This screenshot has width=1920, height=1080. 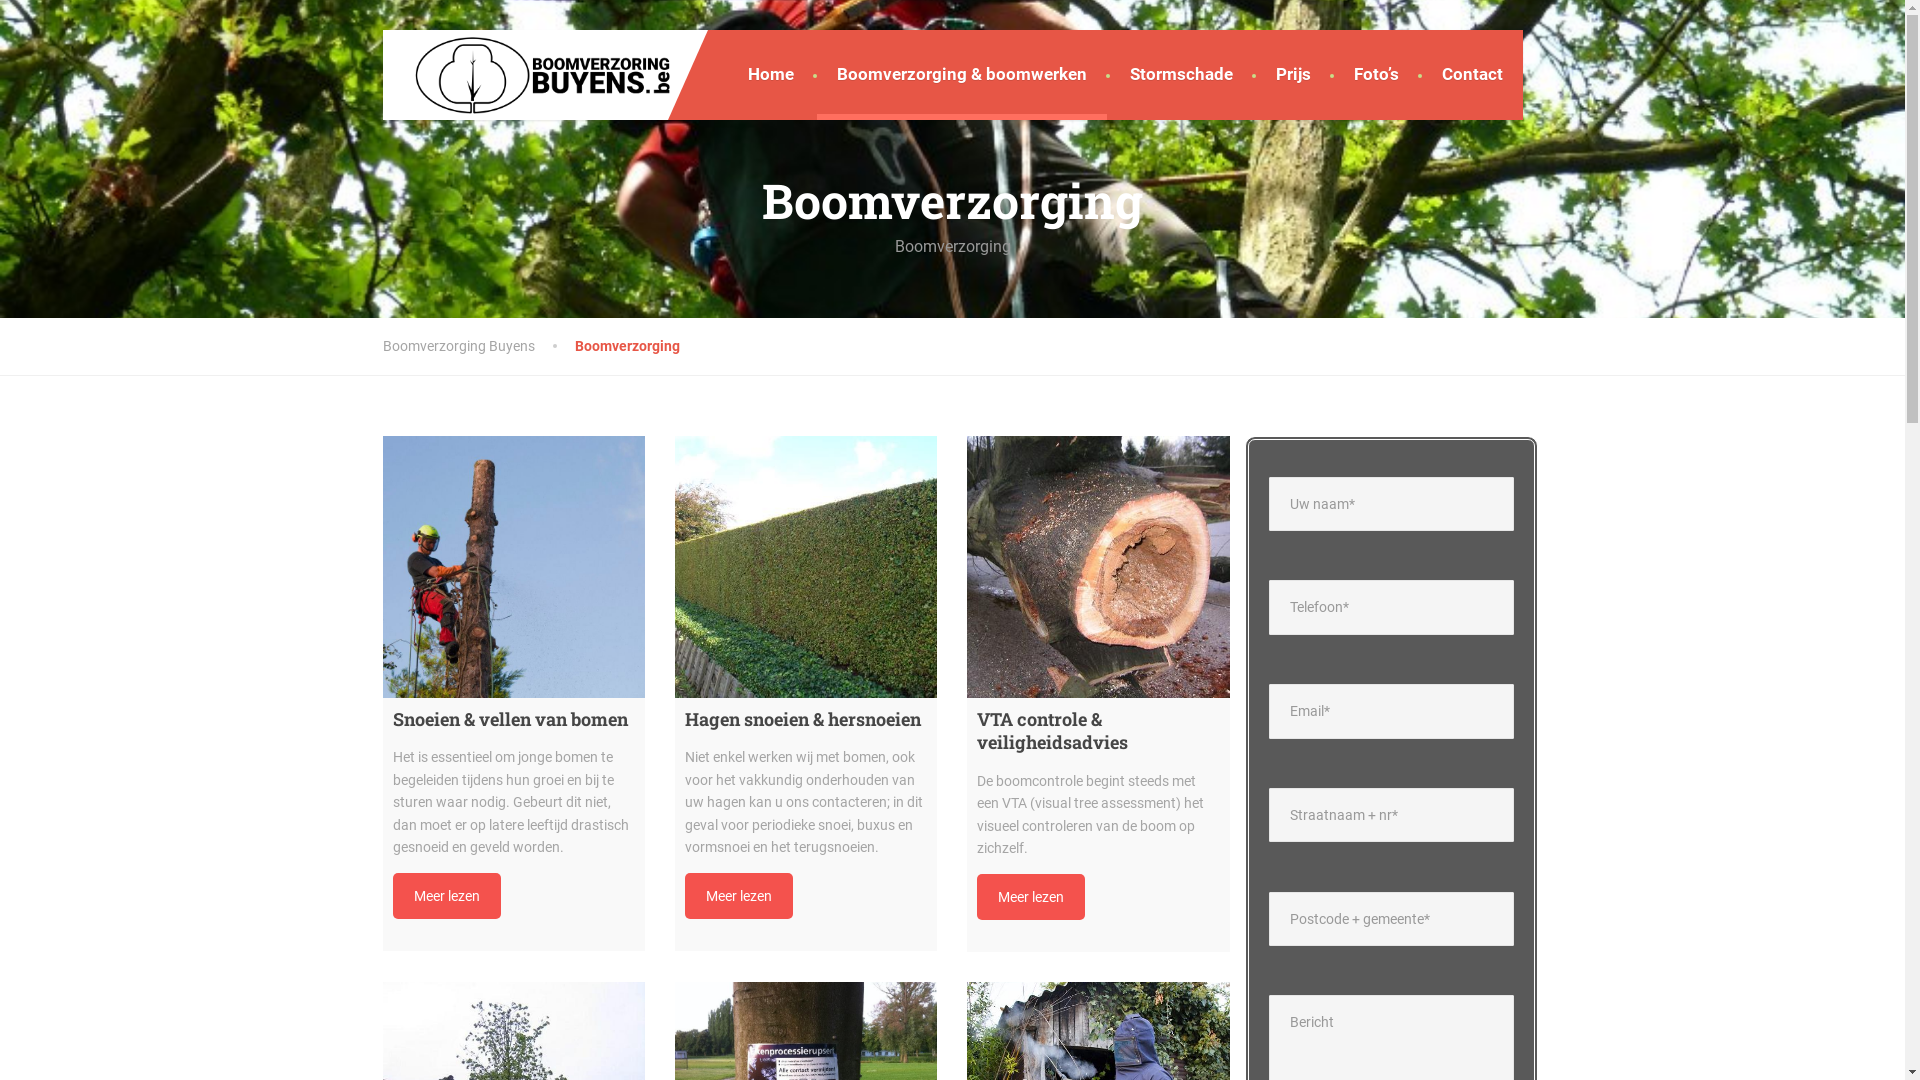 I want to click on Snoeien & vellen van bomen, so click(x=513, y=567).